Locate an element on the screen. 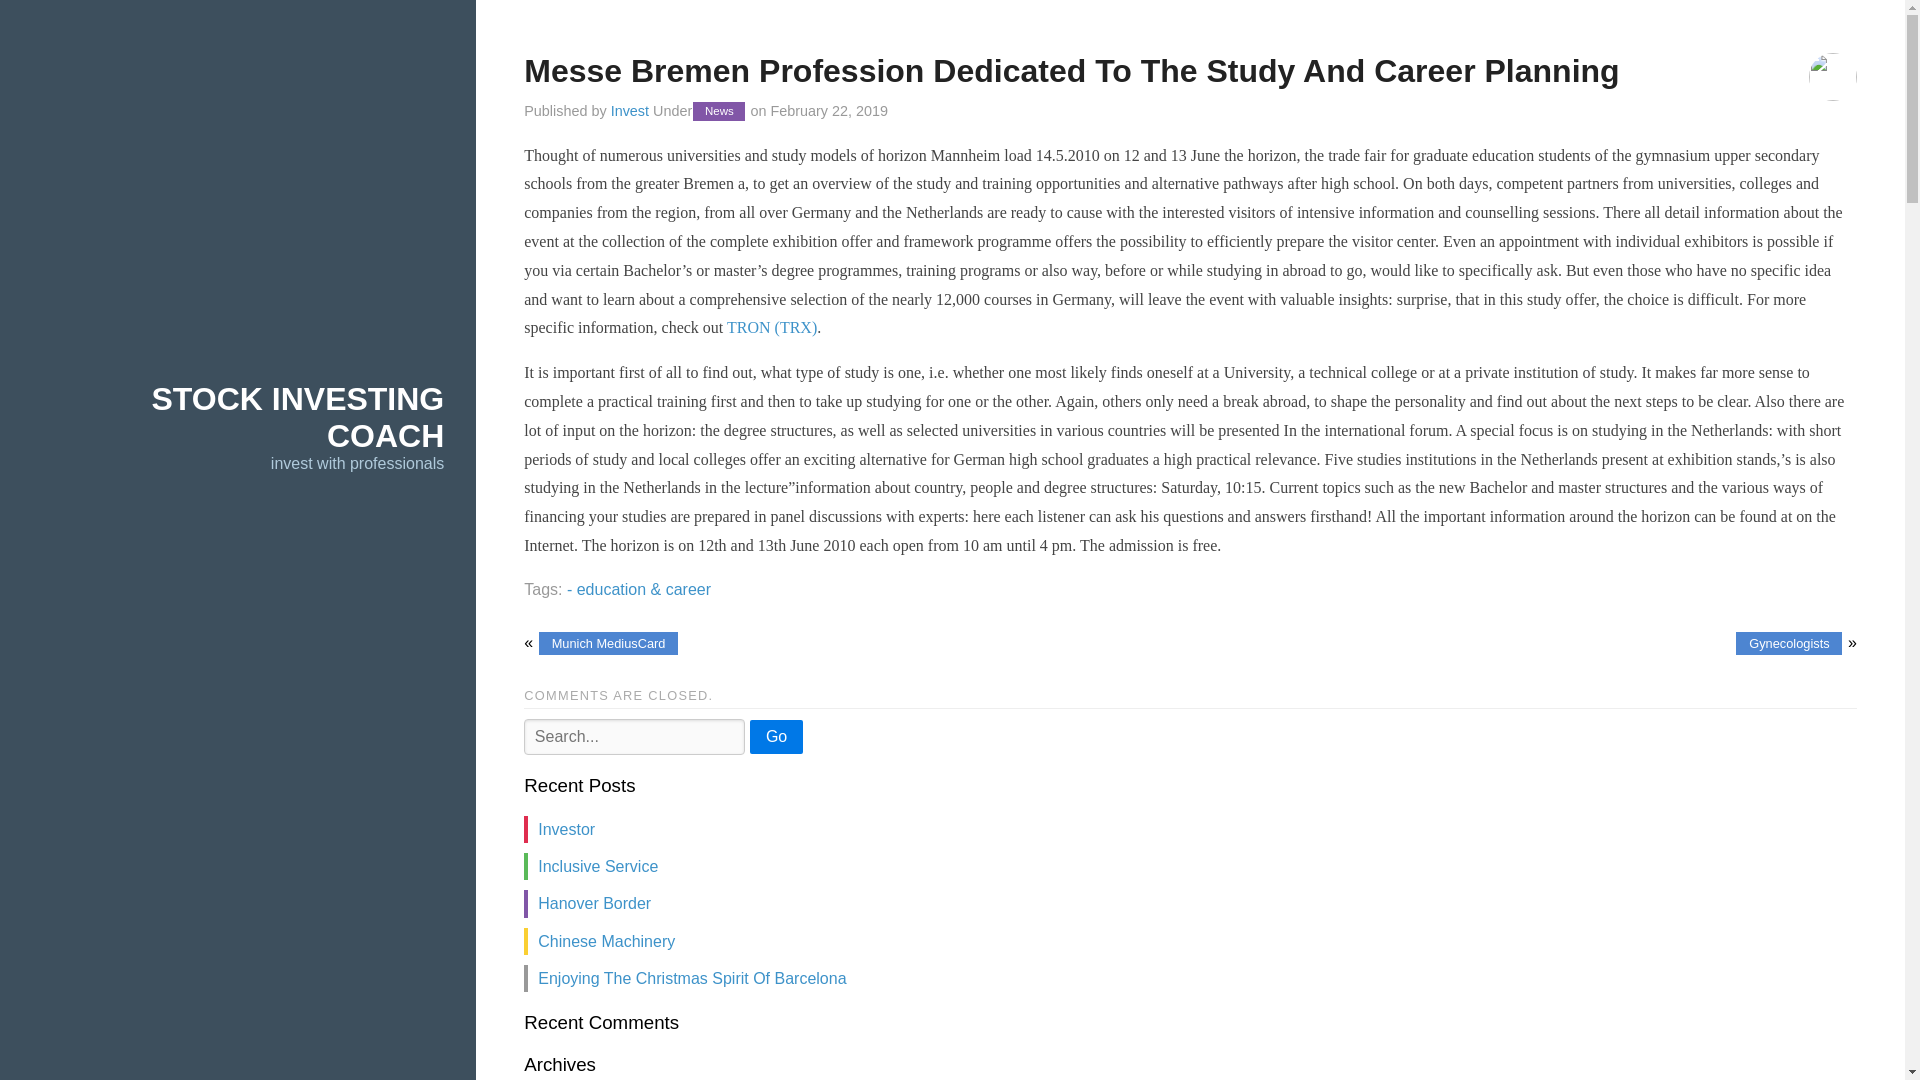 The height and width of the screenshot is (1080, 1920). Invest is located at coordinates (629, 110).